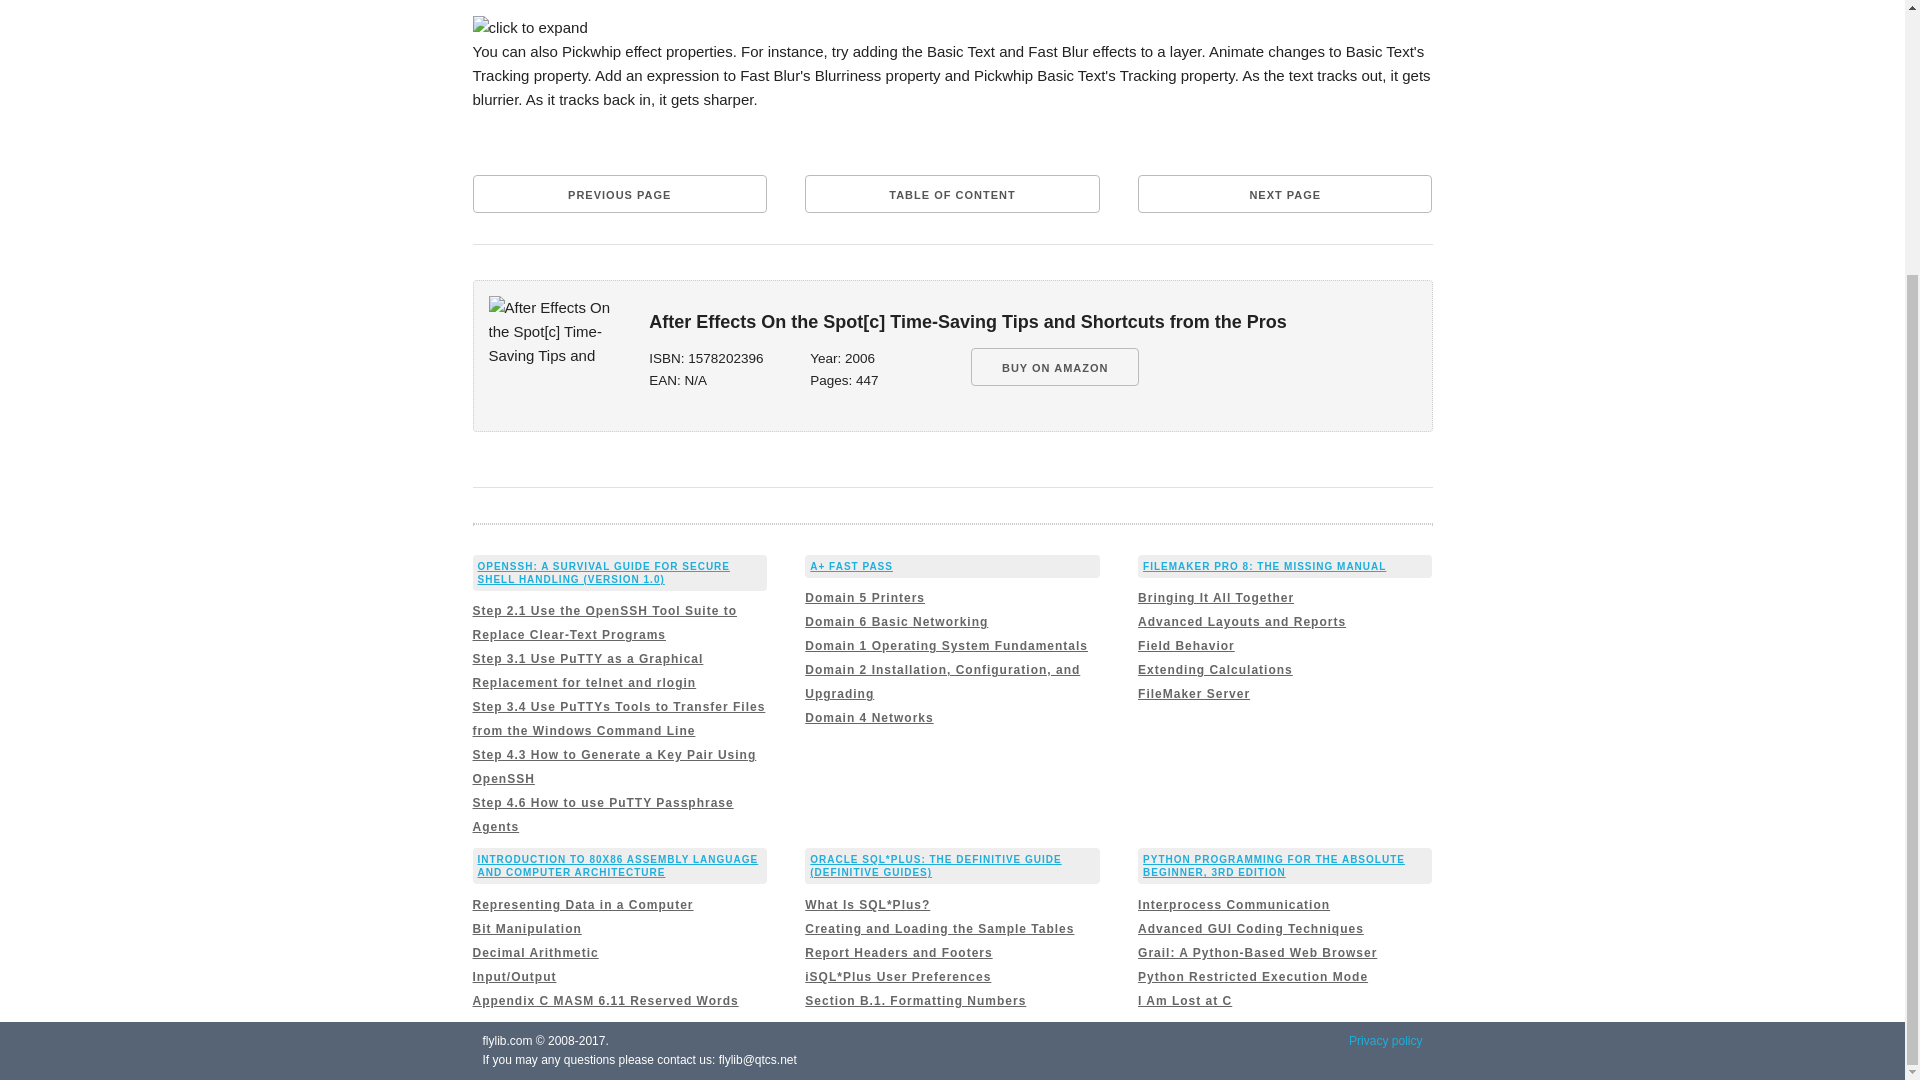 This screenshot has height=1080, width=1920. Describe the element at coordinates (1264, 566) in the screenshot. I see `FILEMAKER PRO 8: THE MISSING MANUAL` at that location.